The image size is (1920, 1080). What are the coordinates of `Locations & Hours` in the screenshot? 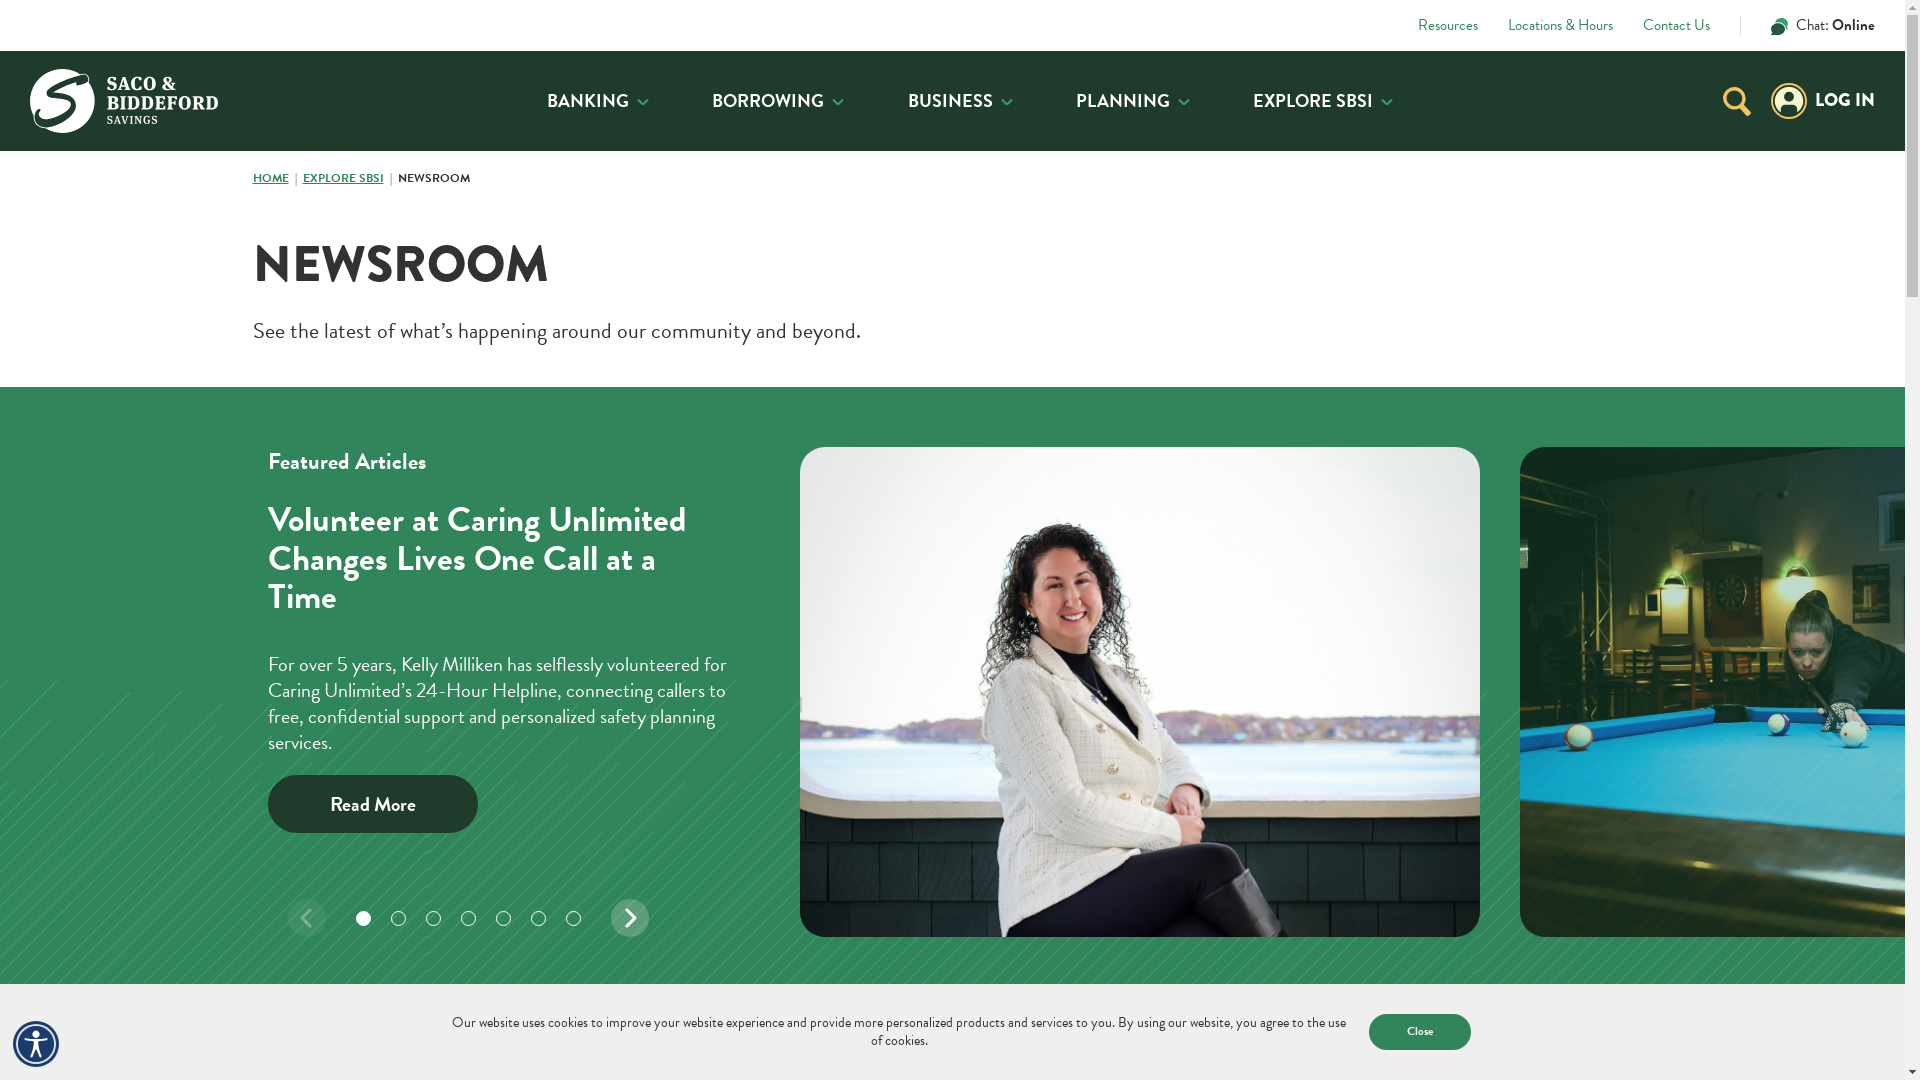 It's located at (1560, 26).